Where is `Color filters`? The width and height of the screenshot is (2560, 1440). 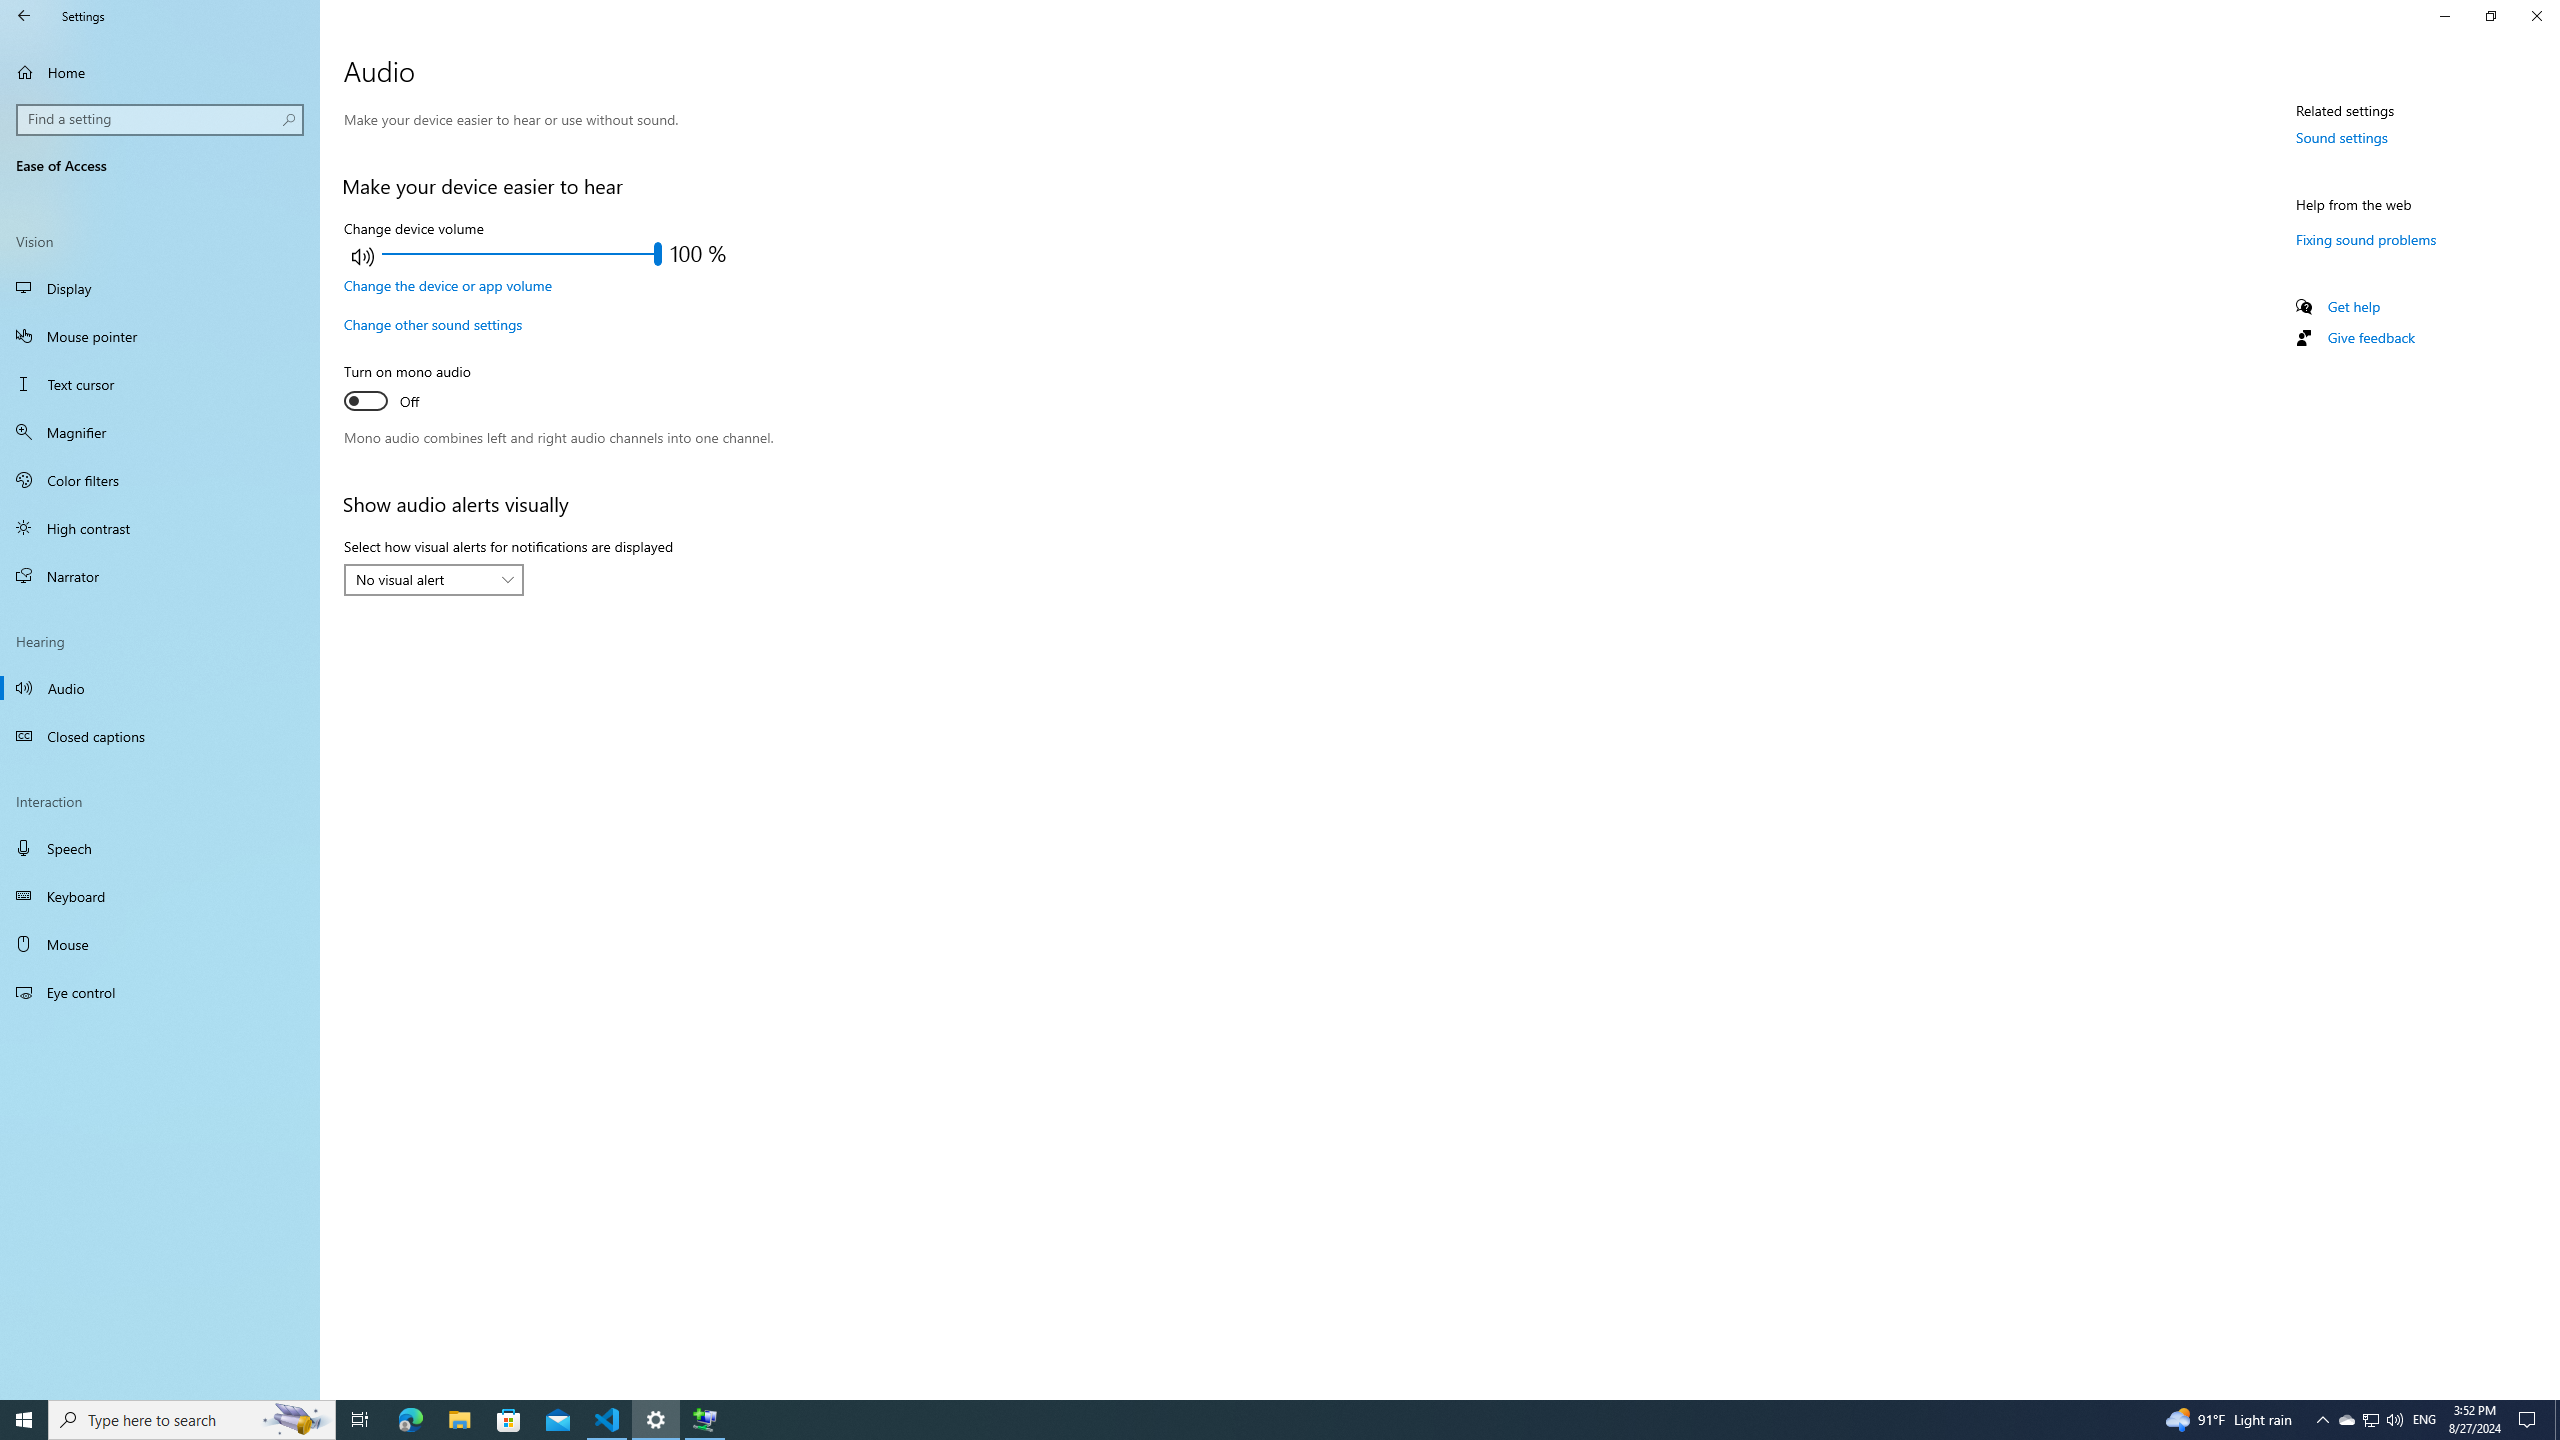 Color filters is located at coordinates (160, 480).